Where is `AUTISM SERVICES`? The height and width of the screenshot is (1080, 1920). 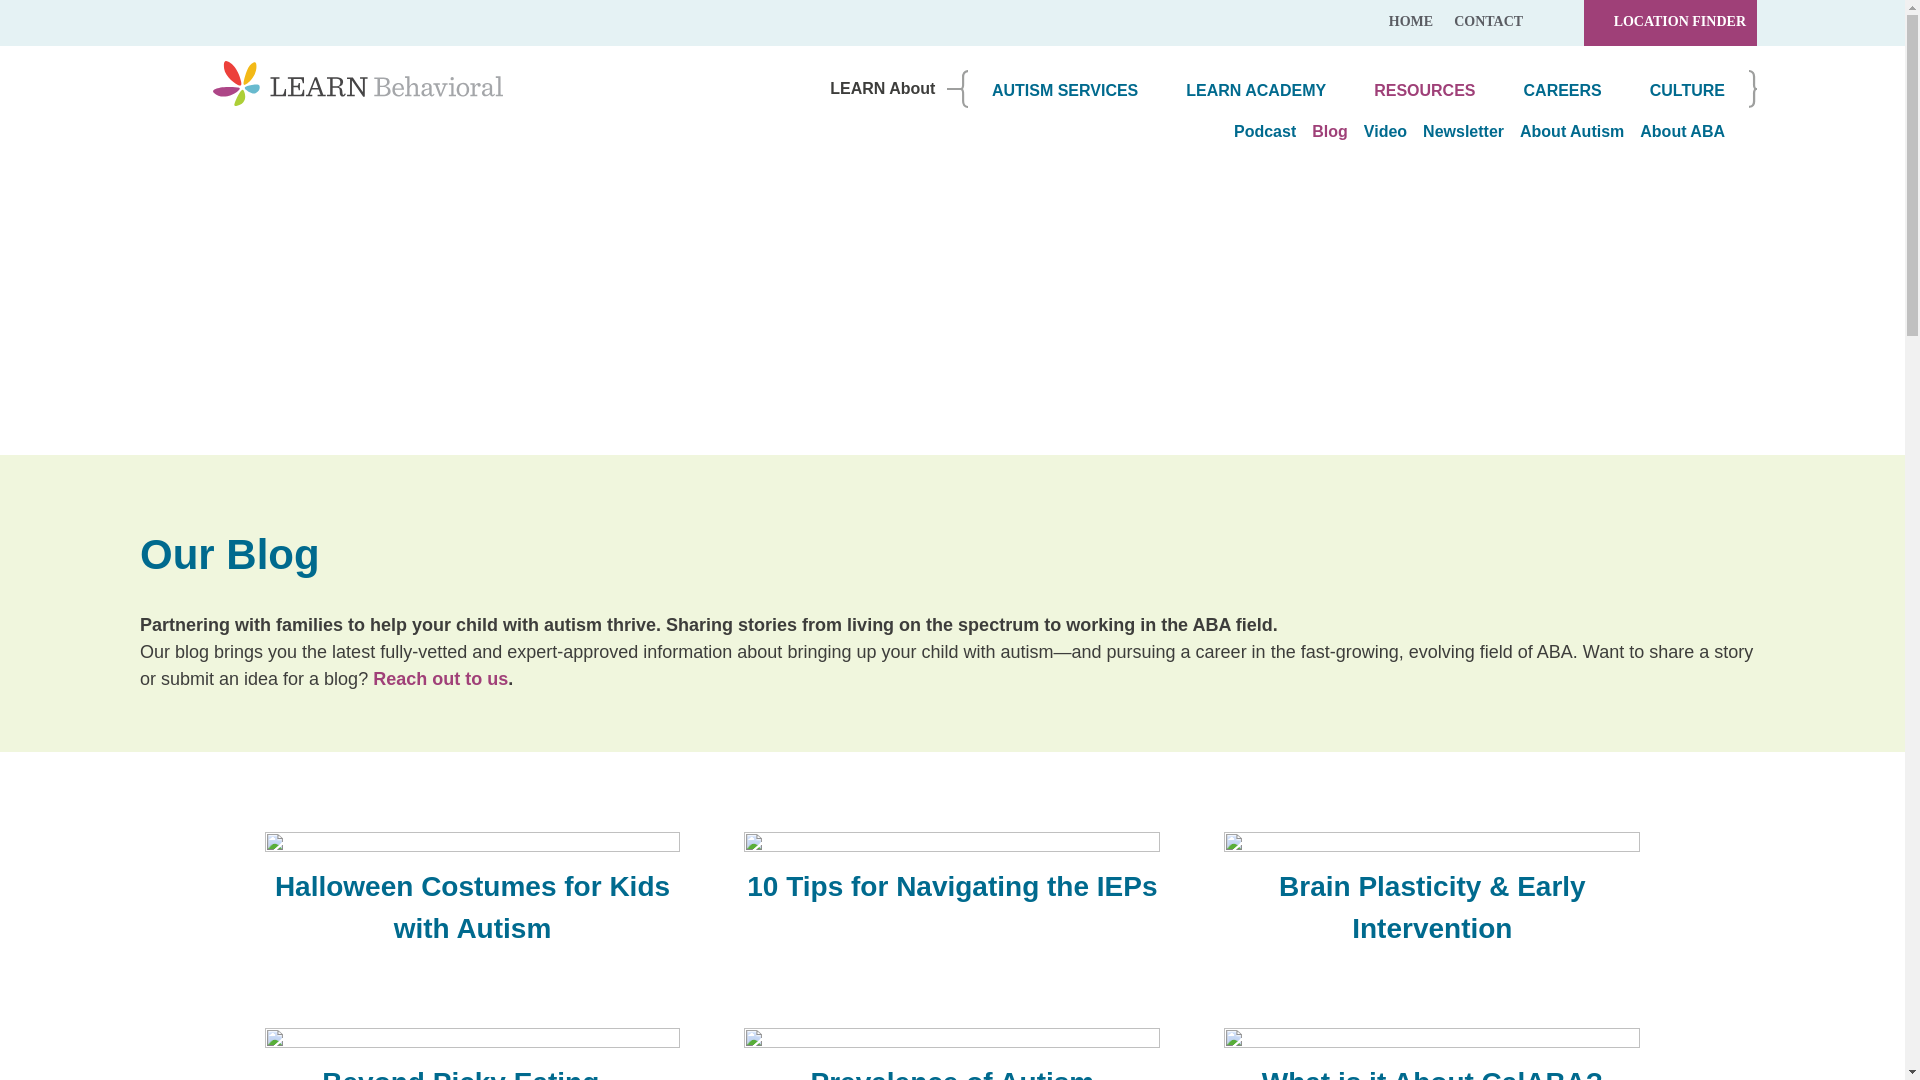 AUTISM SERVICES is located at coordinates (1064, 92).